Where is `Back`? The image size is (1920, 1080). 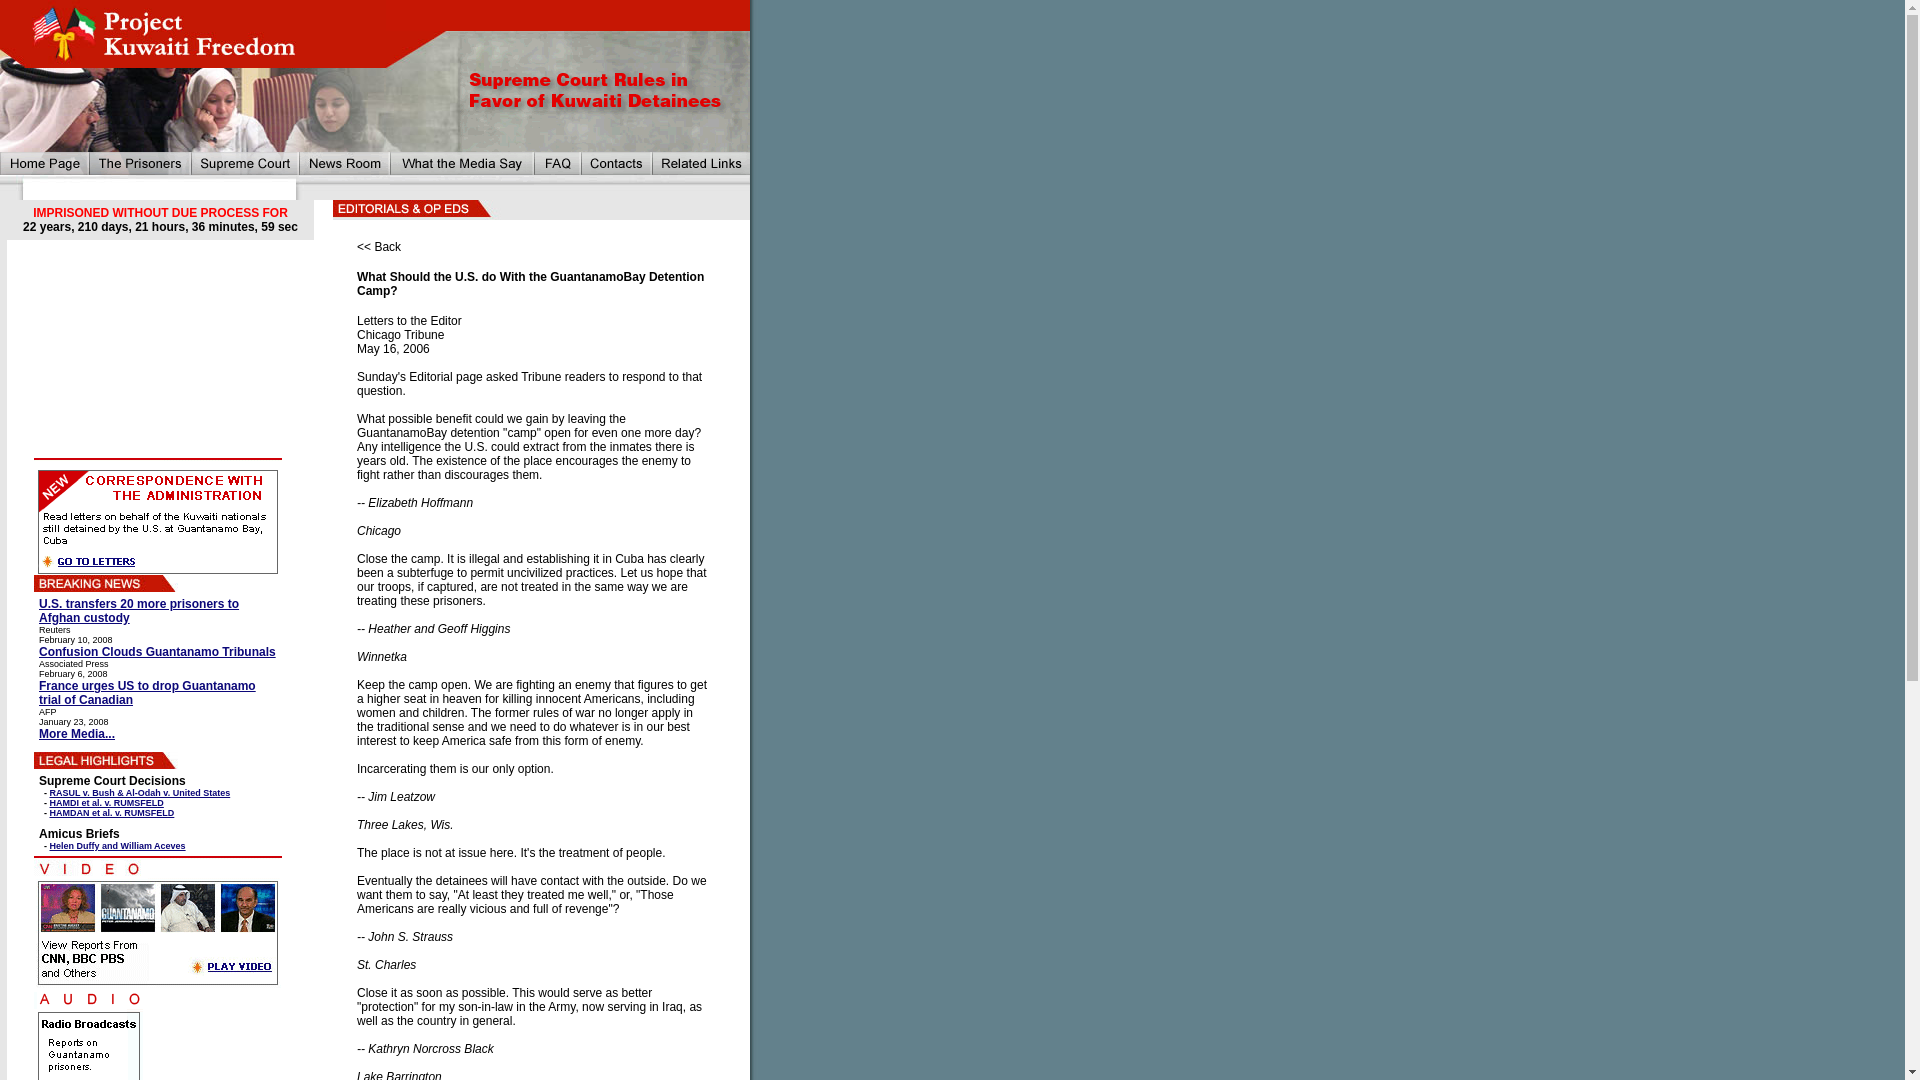
Back is located at coordinates (388, 246).